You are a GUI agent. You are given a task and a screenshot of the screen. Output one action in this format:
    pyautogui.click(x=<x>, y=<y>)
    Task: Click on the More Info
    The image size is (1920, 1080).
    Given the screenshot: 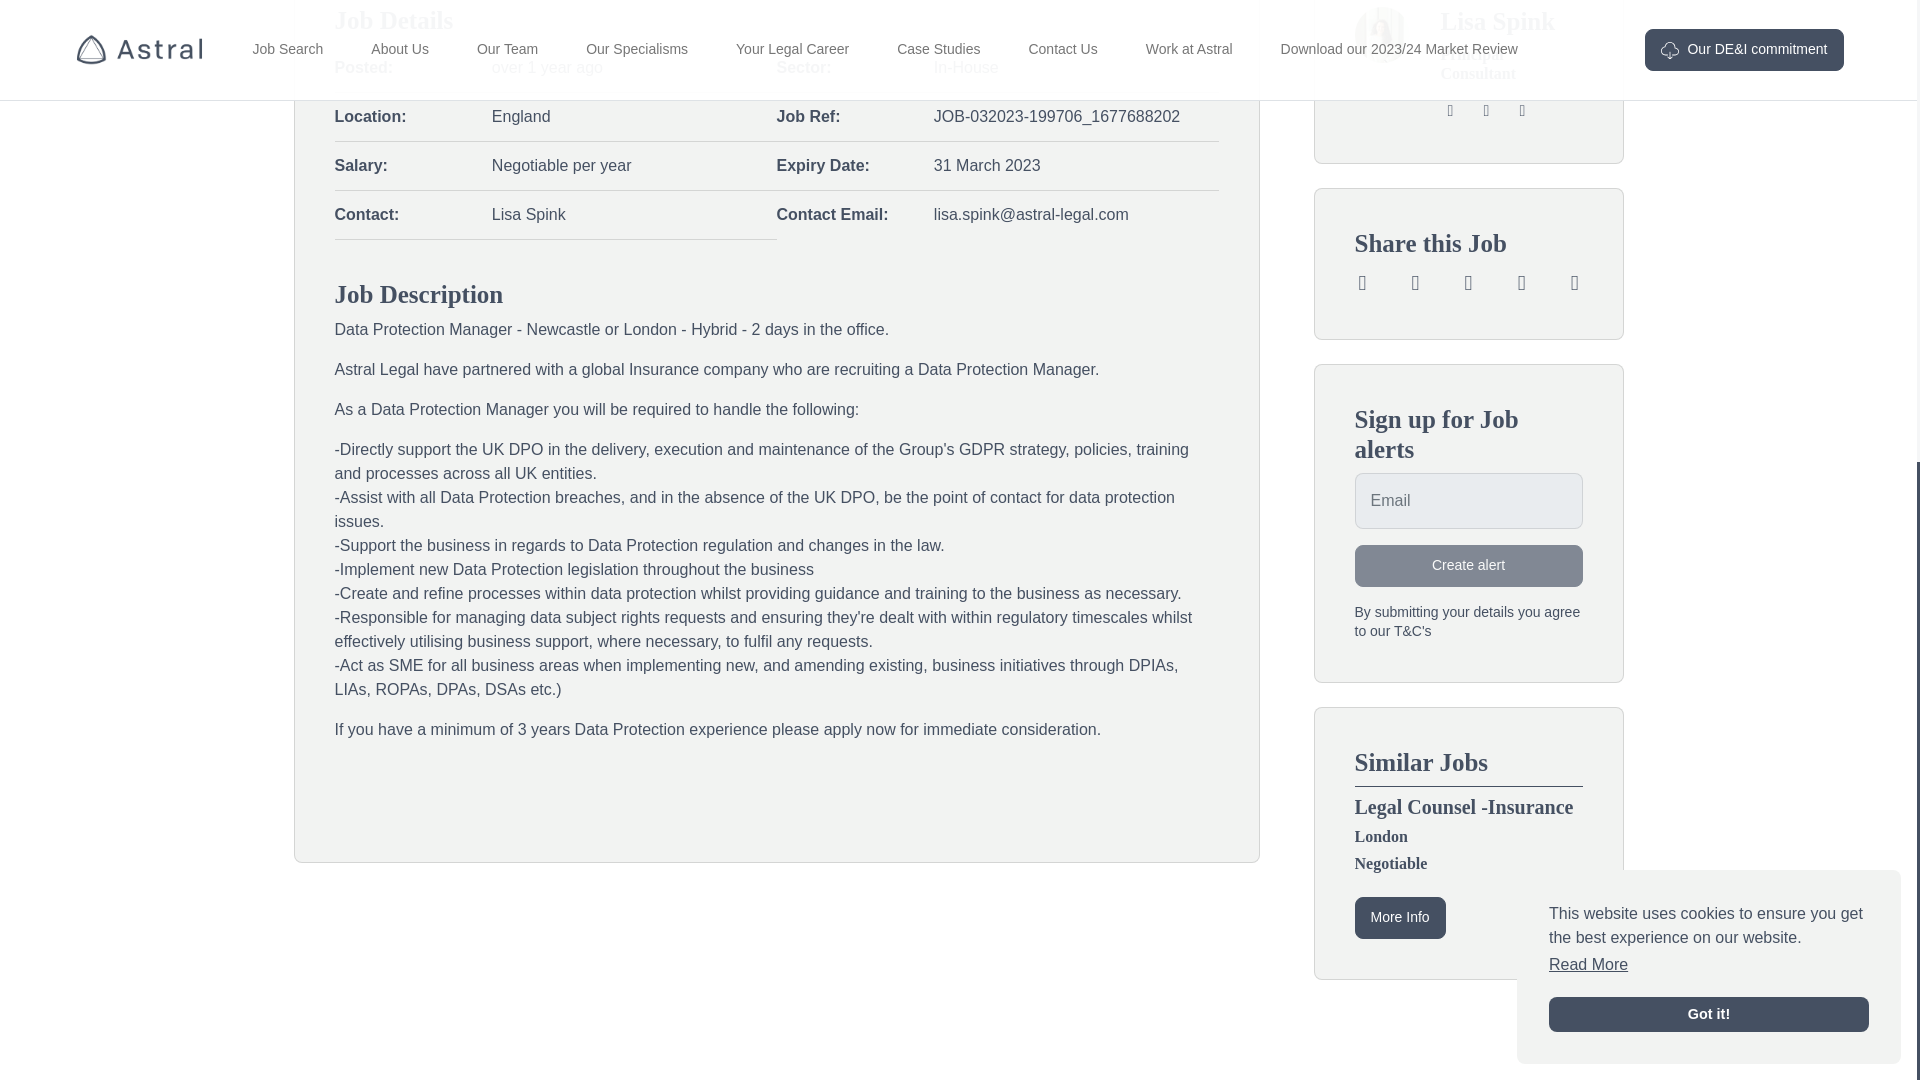 What is the action you would take?
    pyautogui.click(x=1399, y=918)
    